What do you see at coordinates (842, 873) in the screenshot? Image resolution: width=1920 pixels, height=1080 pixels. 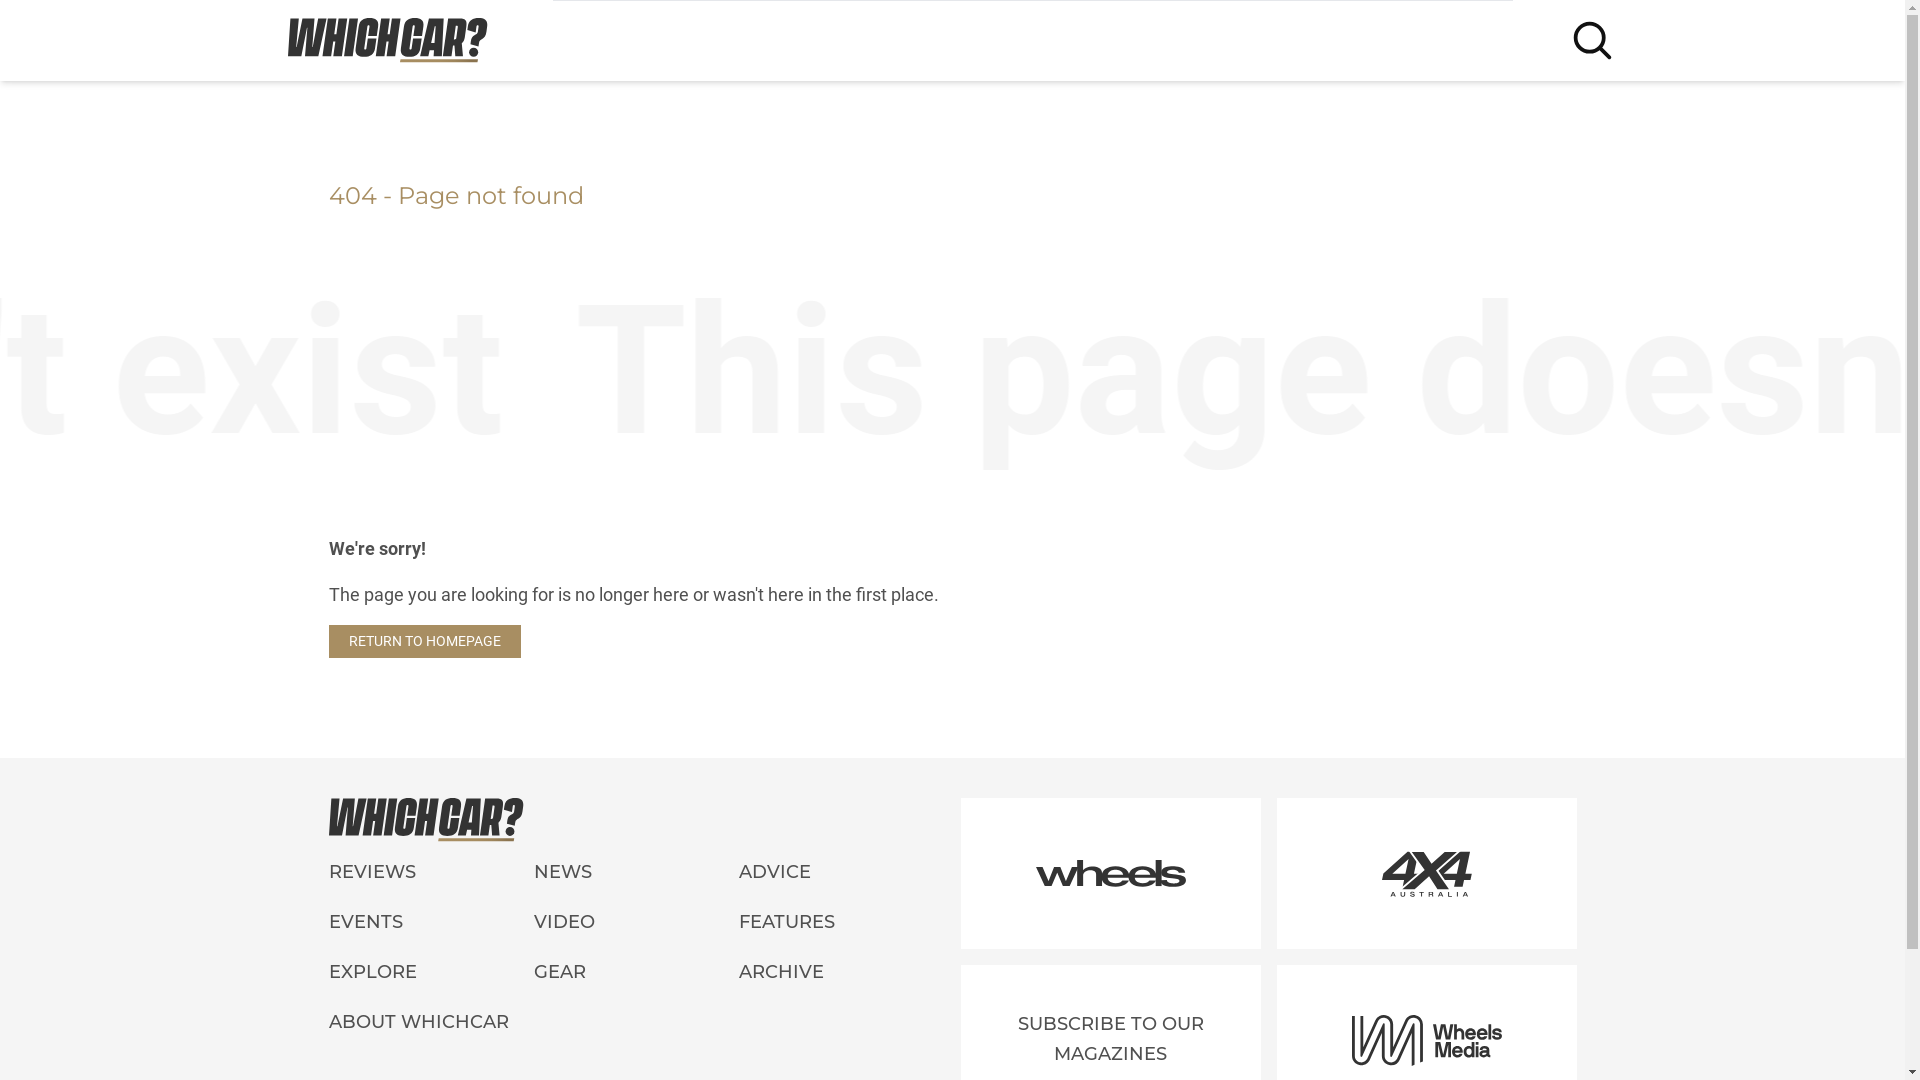 I see `ADVICE` at bounding box center [842, 873].